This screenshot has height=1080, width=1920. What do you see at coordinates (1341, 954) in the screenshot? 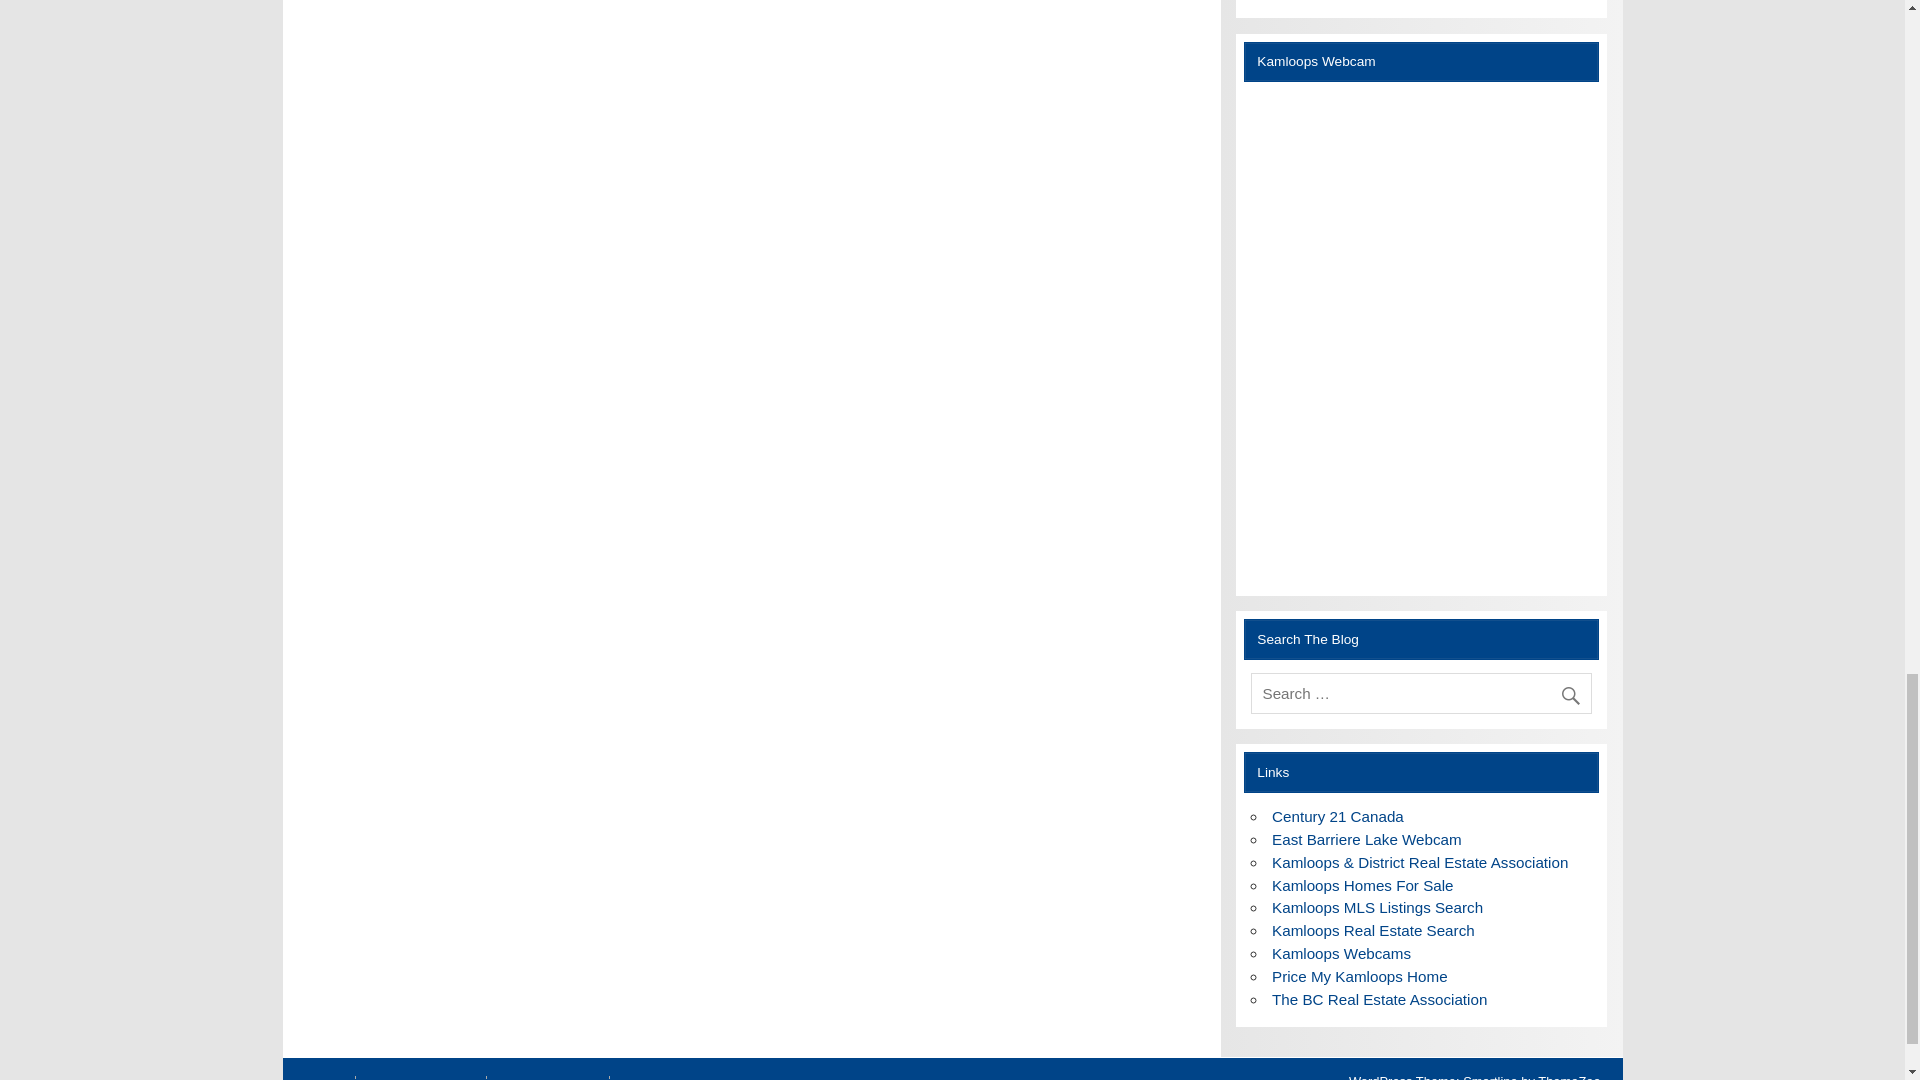
I see `Webcams from all around Kamloops` at bounding box center [1341, 954].